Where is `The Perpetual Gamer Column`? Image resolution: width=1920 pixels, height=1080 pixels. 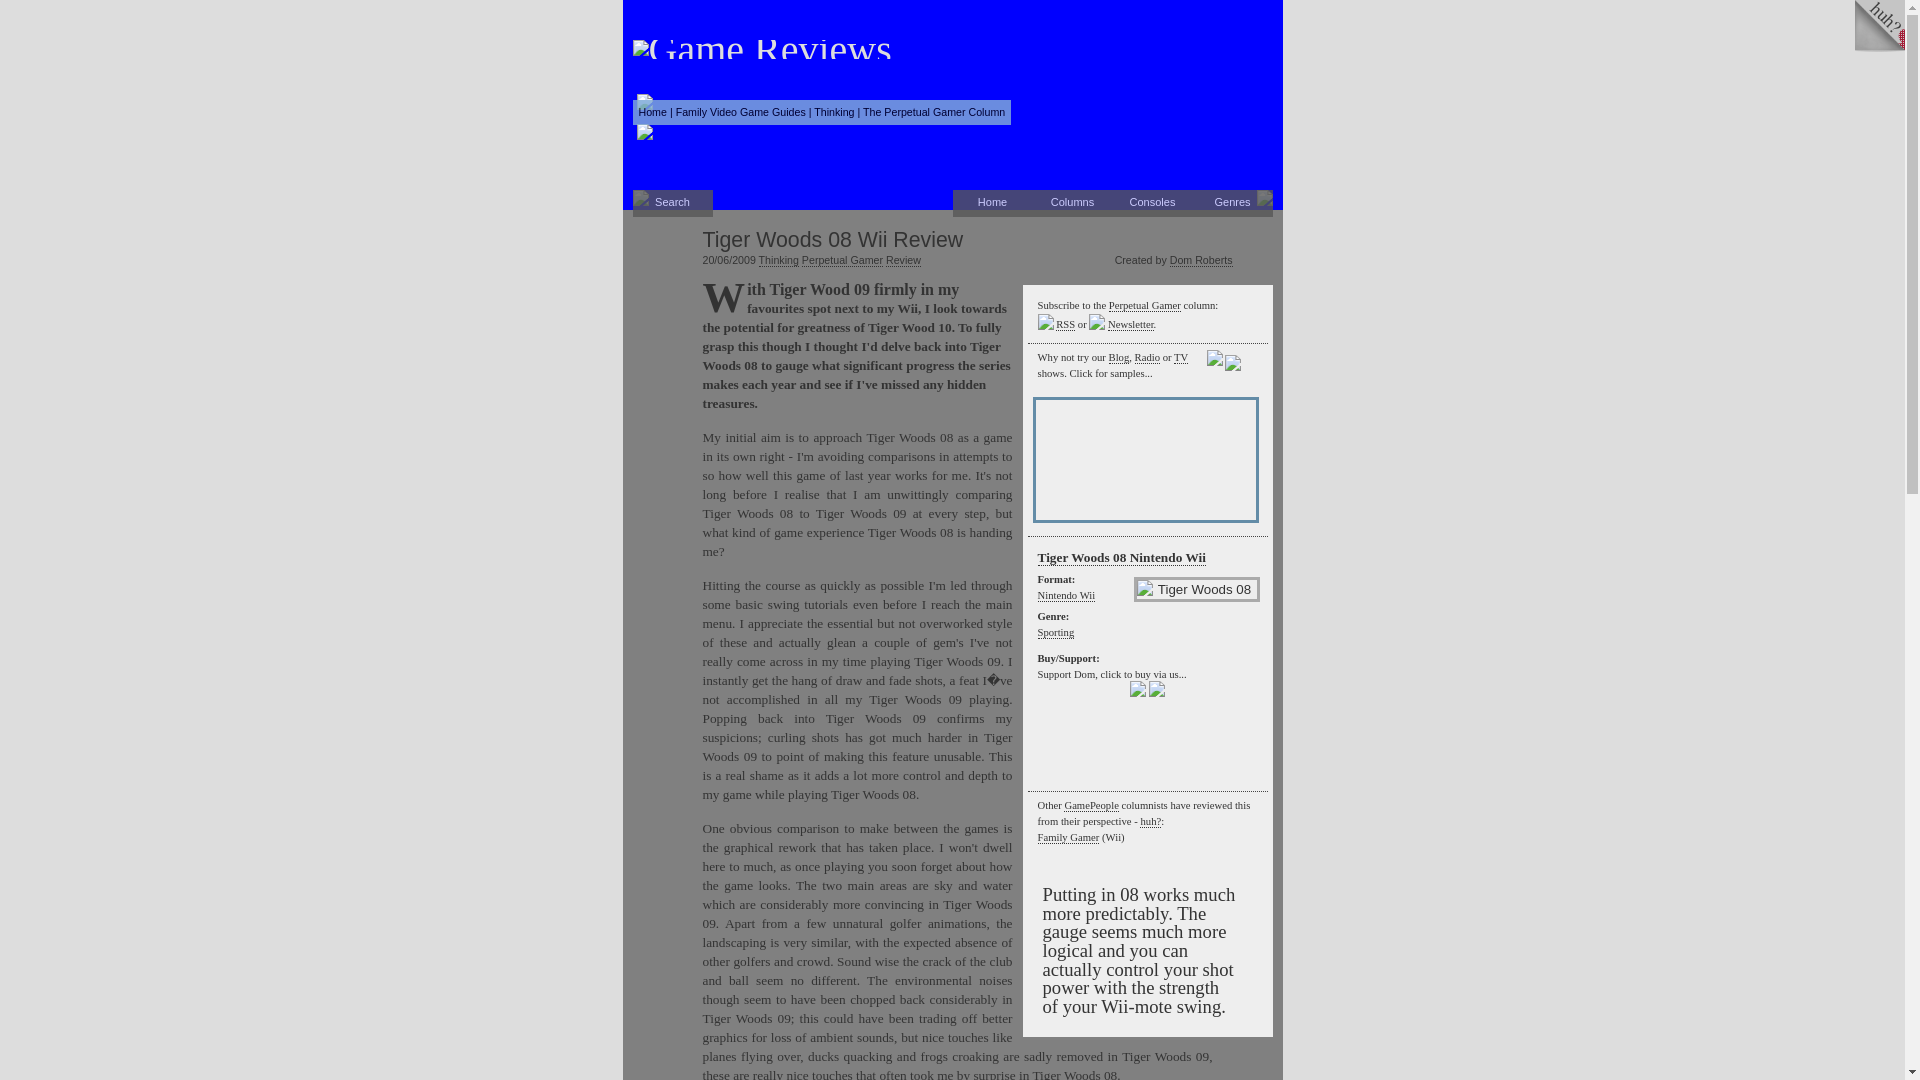
The Perpetual Gamer Column is located at coordinates (933, 111).